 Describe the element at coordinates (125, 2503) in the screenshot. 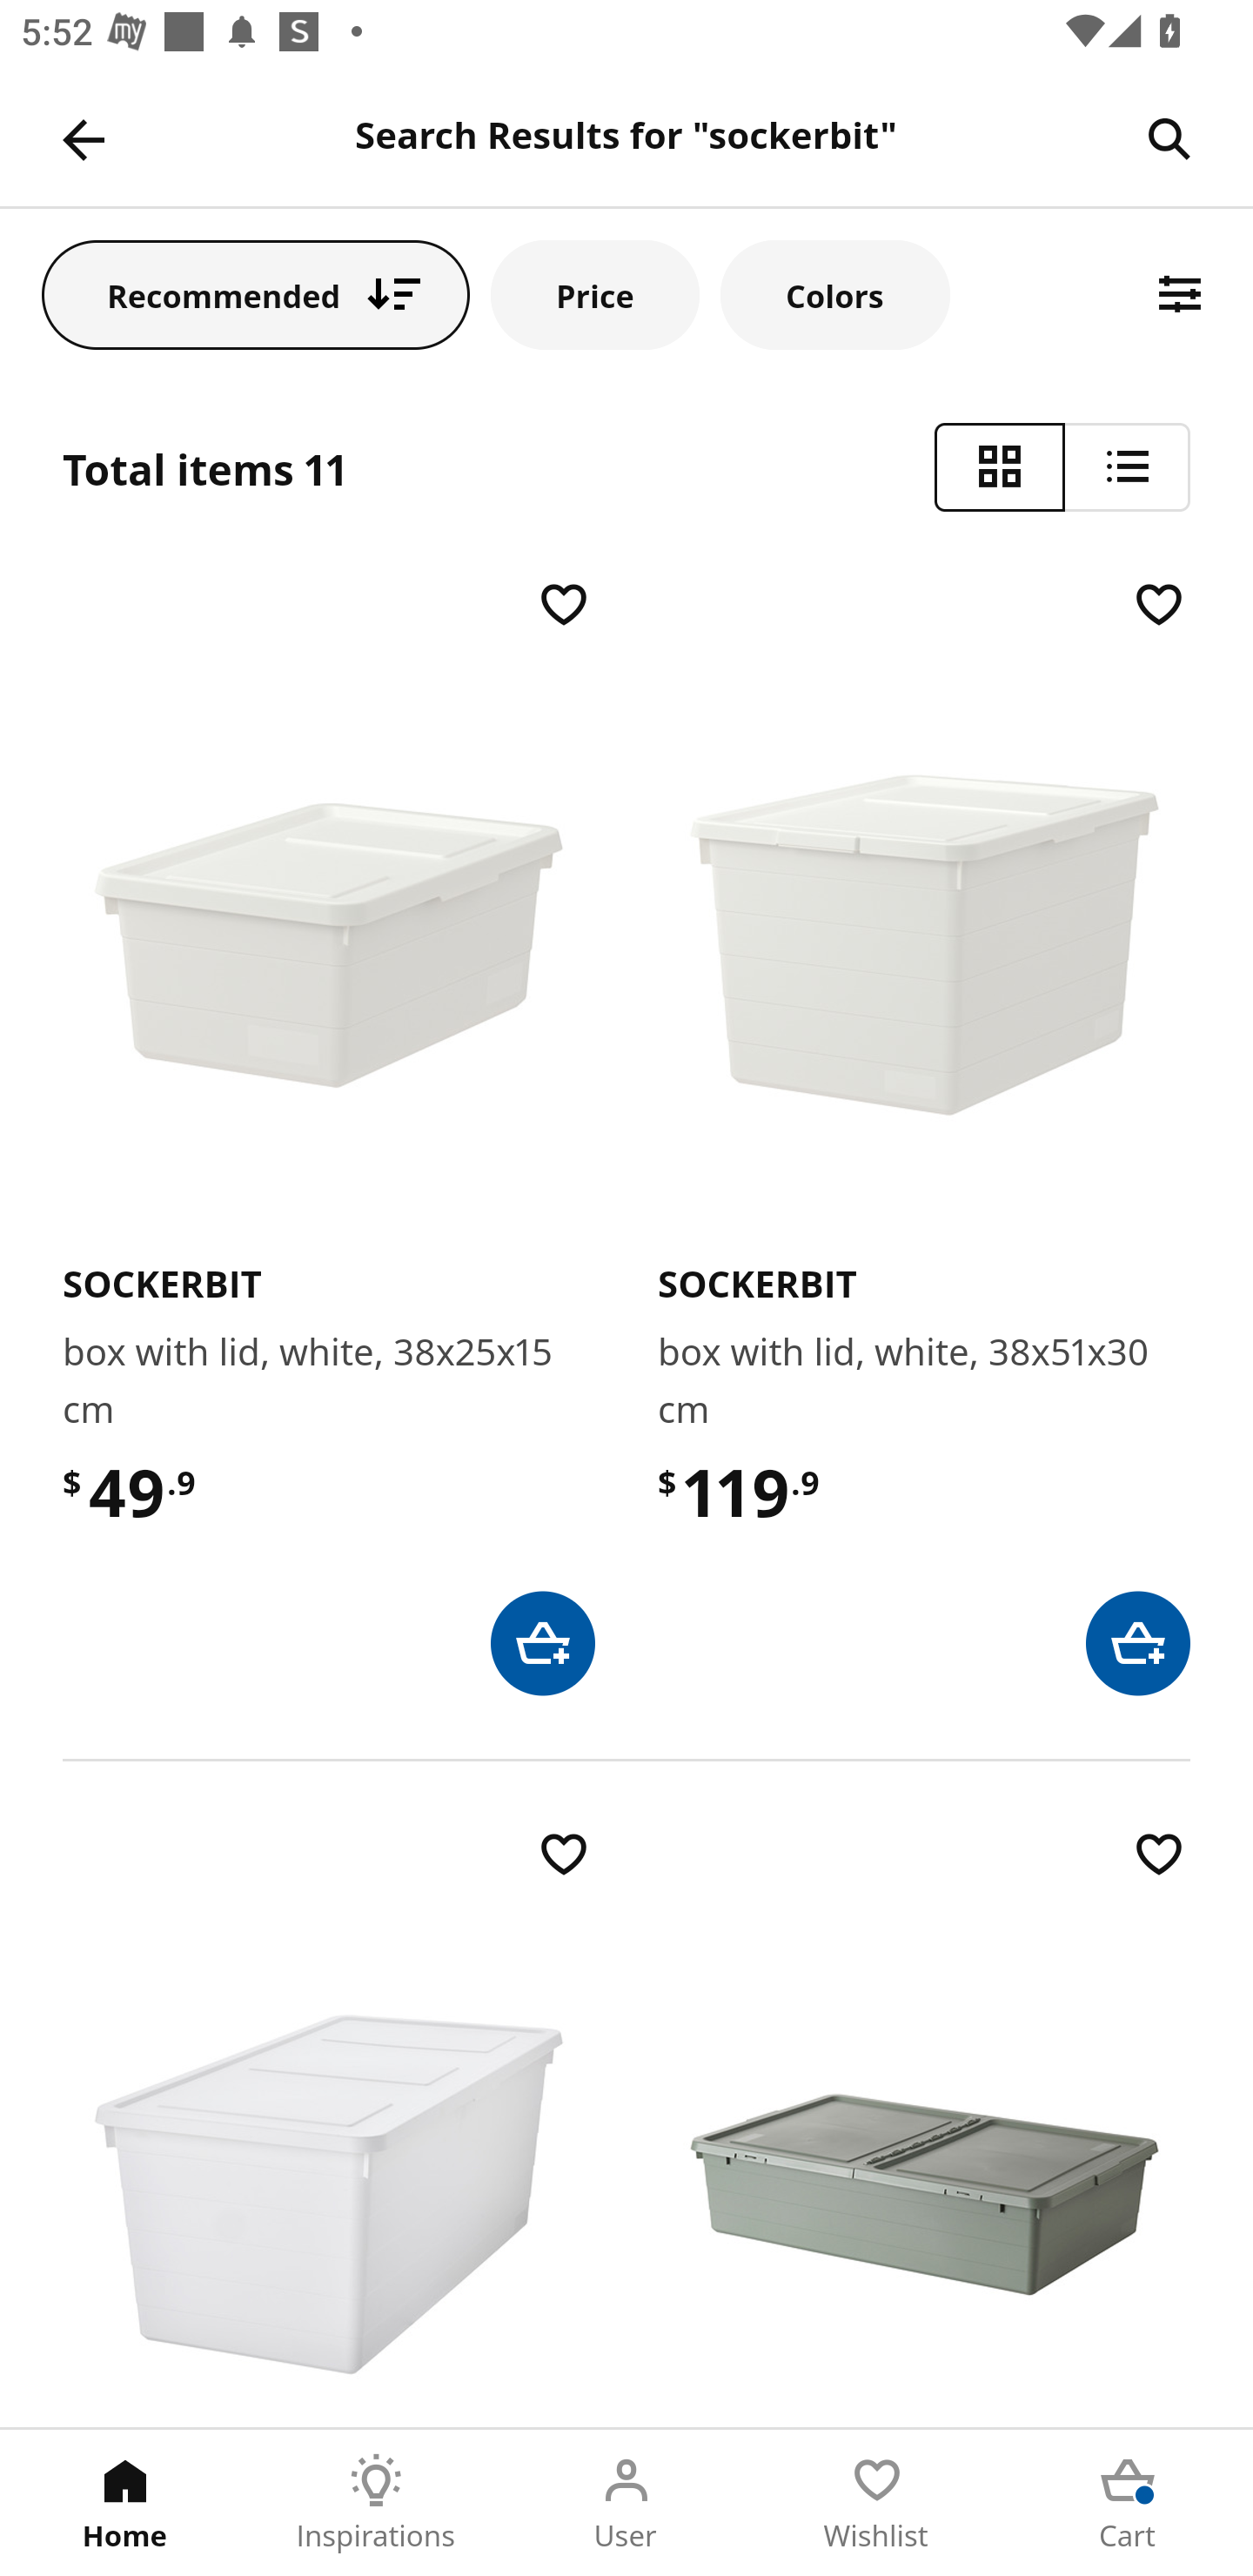

I see `Home
Tab 1 of 5` at that location.